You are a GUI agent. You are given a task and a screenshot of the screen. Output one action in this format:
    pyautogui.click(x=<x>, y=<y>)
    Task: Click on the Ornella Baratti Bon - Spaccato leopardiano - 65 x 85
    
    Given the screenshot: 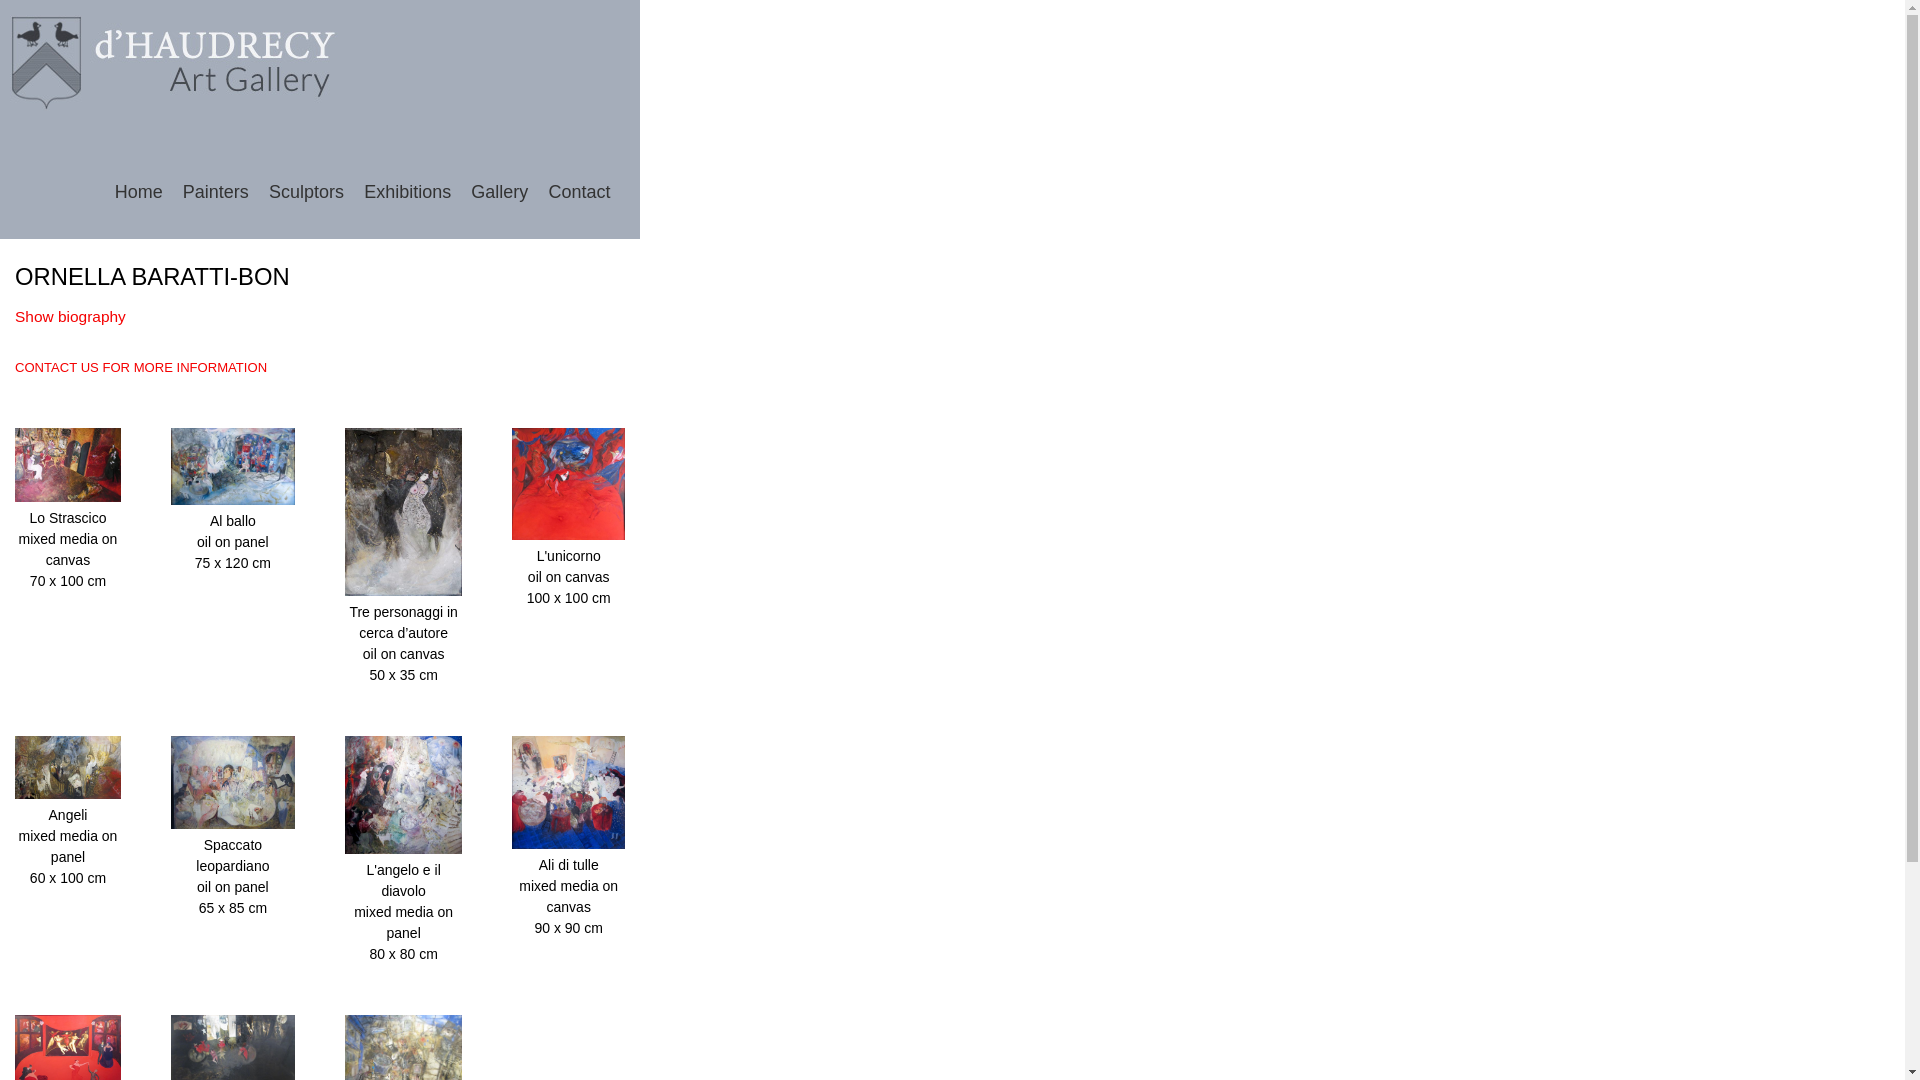 What is the action you would take?
    pyautogui.click(x=232, y=824)
    